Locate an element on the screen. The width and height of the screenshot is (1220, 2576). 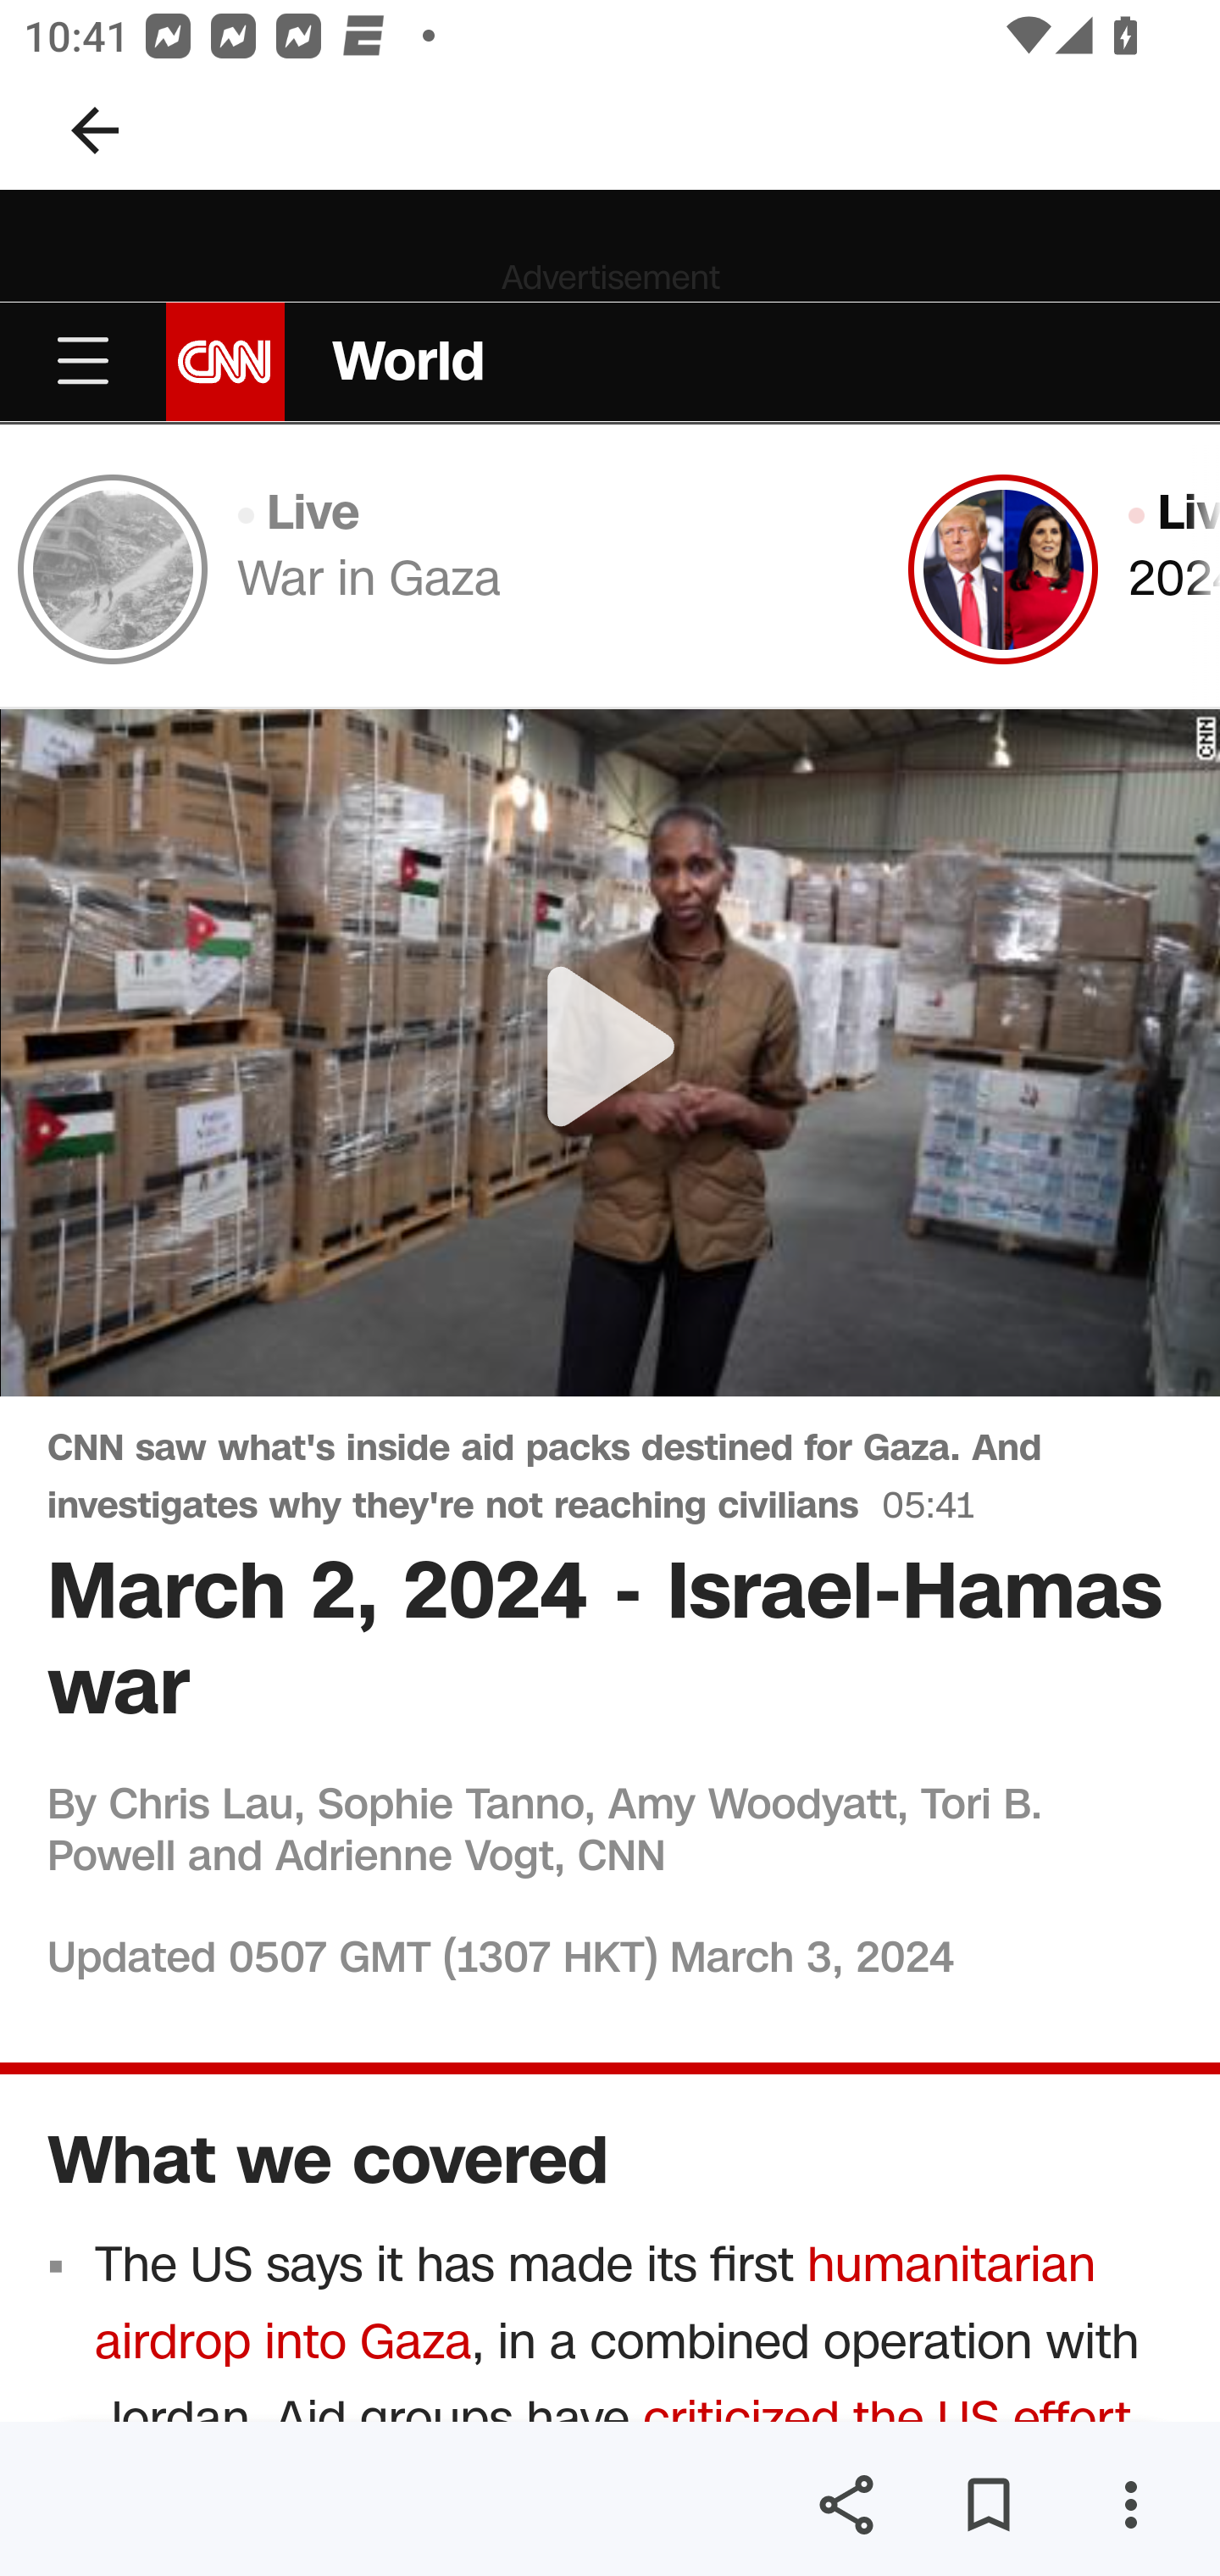
CNN is located at coordinates (225, 360).